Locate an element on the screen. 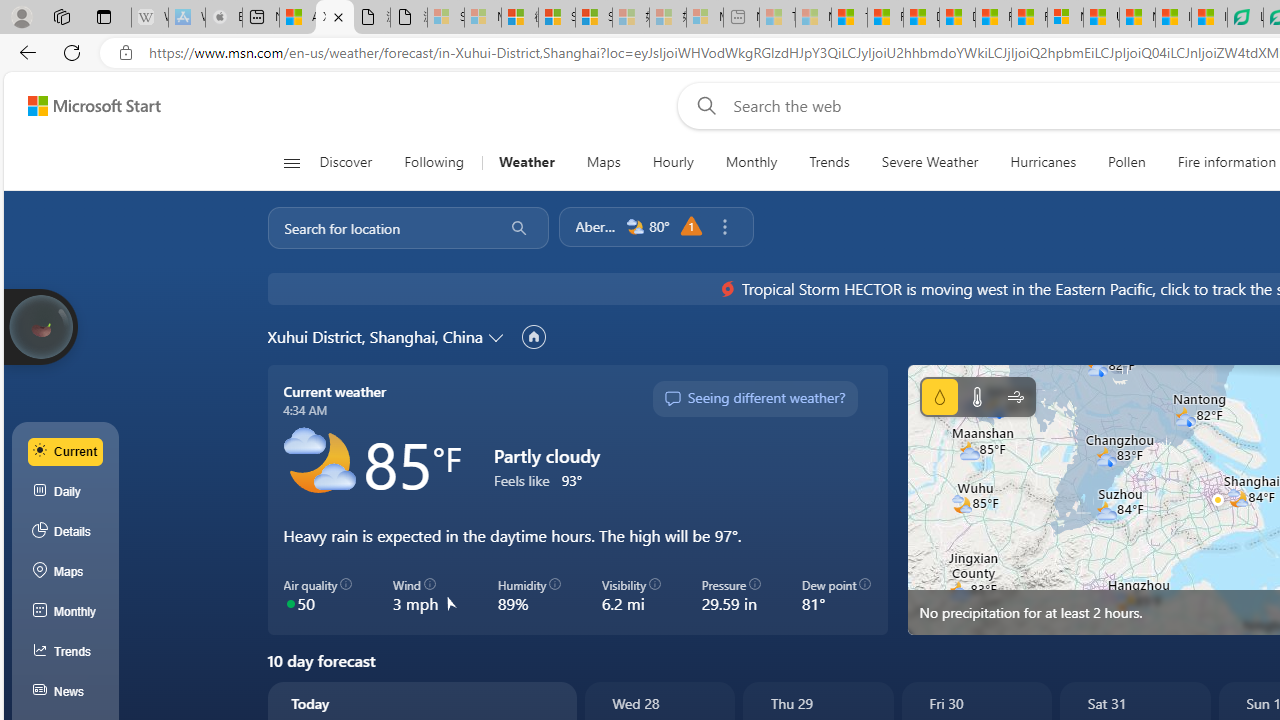 This screenshot has height=720, width=1280. Join us in planting real trees to help our planet! is located at coordinates (40, 325).